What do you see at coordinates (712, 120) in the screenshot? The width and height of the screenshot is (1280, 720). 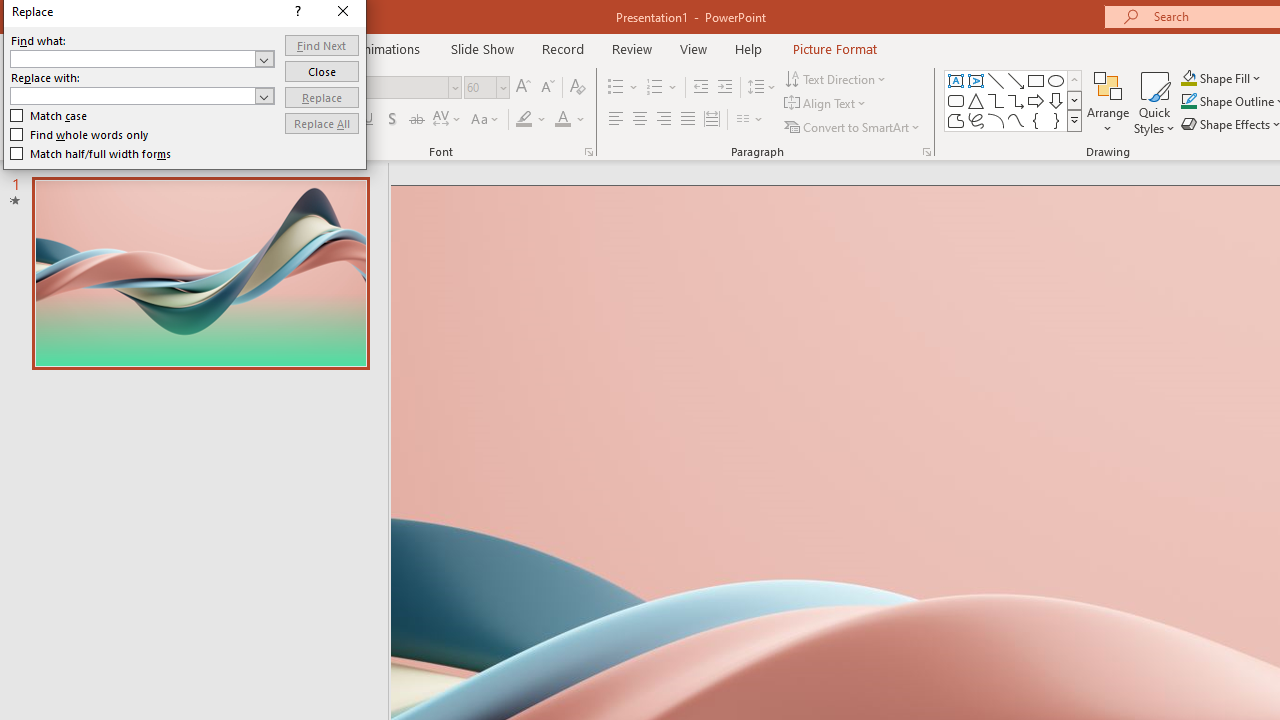 I see `Distributed` at bounding box center [712, 120].